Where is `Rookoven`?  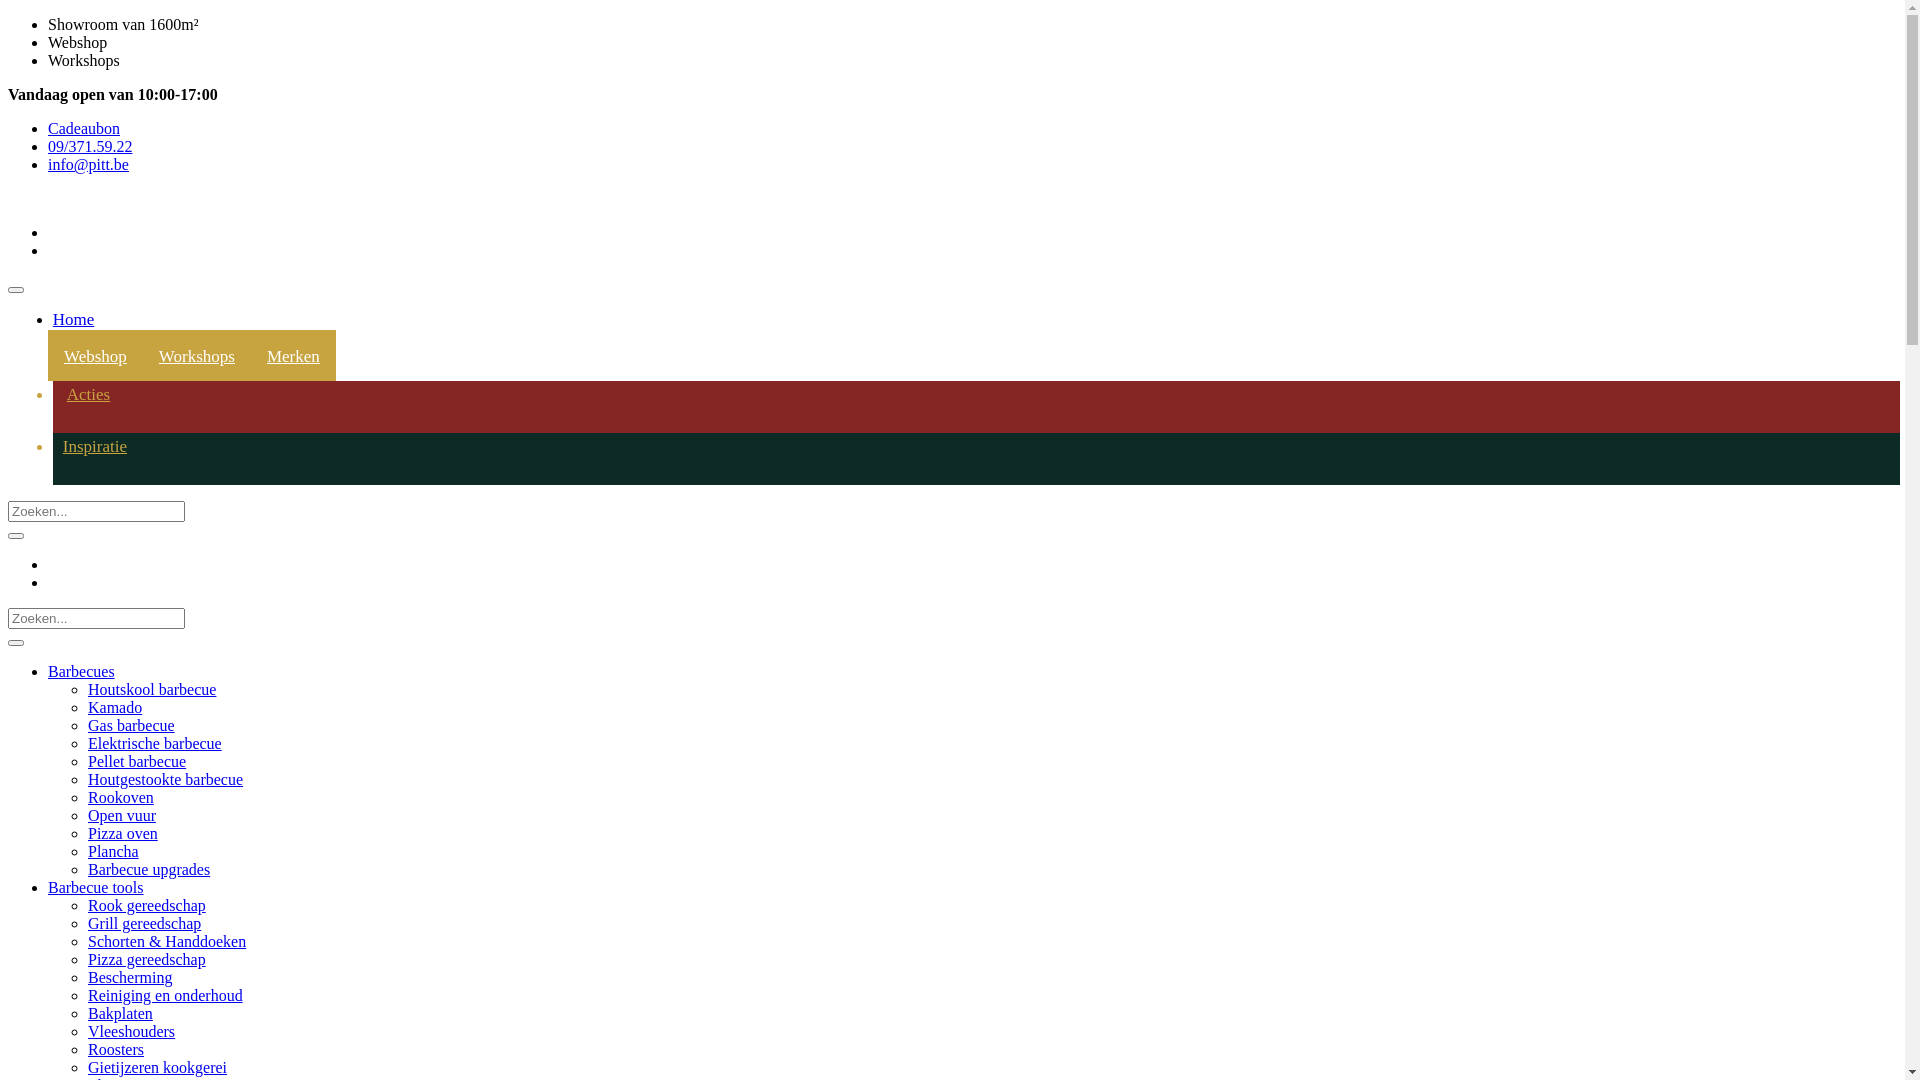
Rookoven is located at coordinates (121, 798).